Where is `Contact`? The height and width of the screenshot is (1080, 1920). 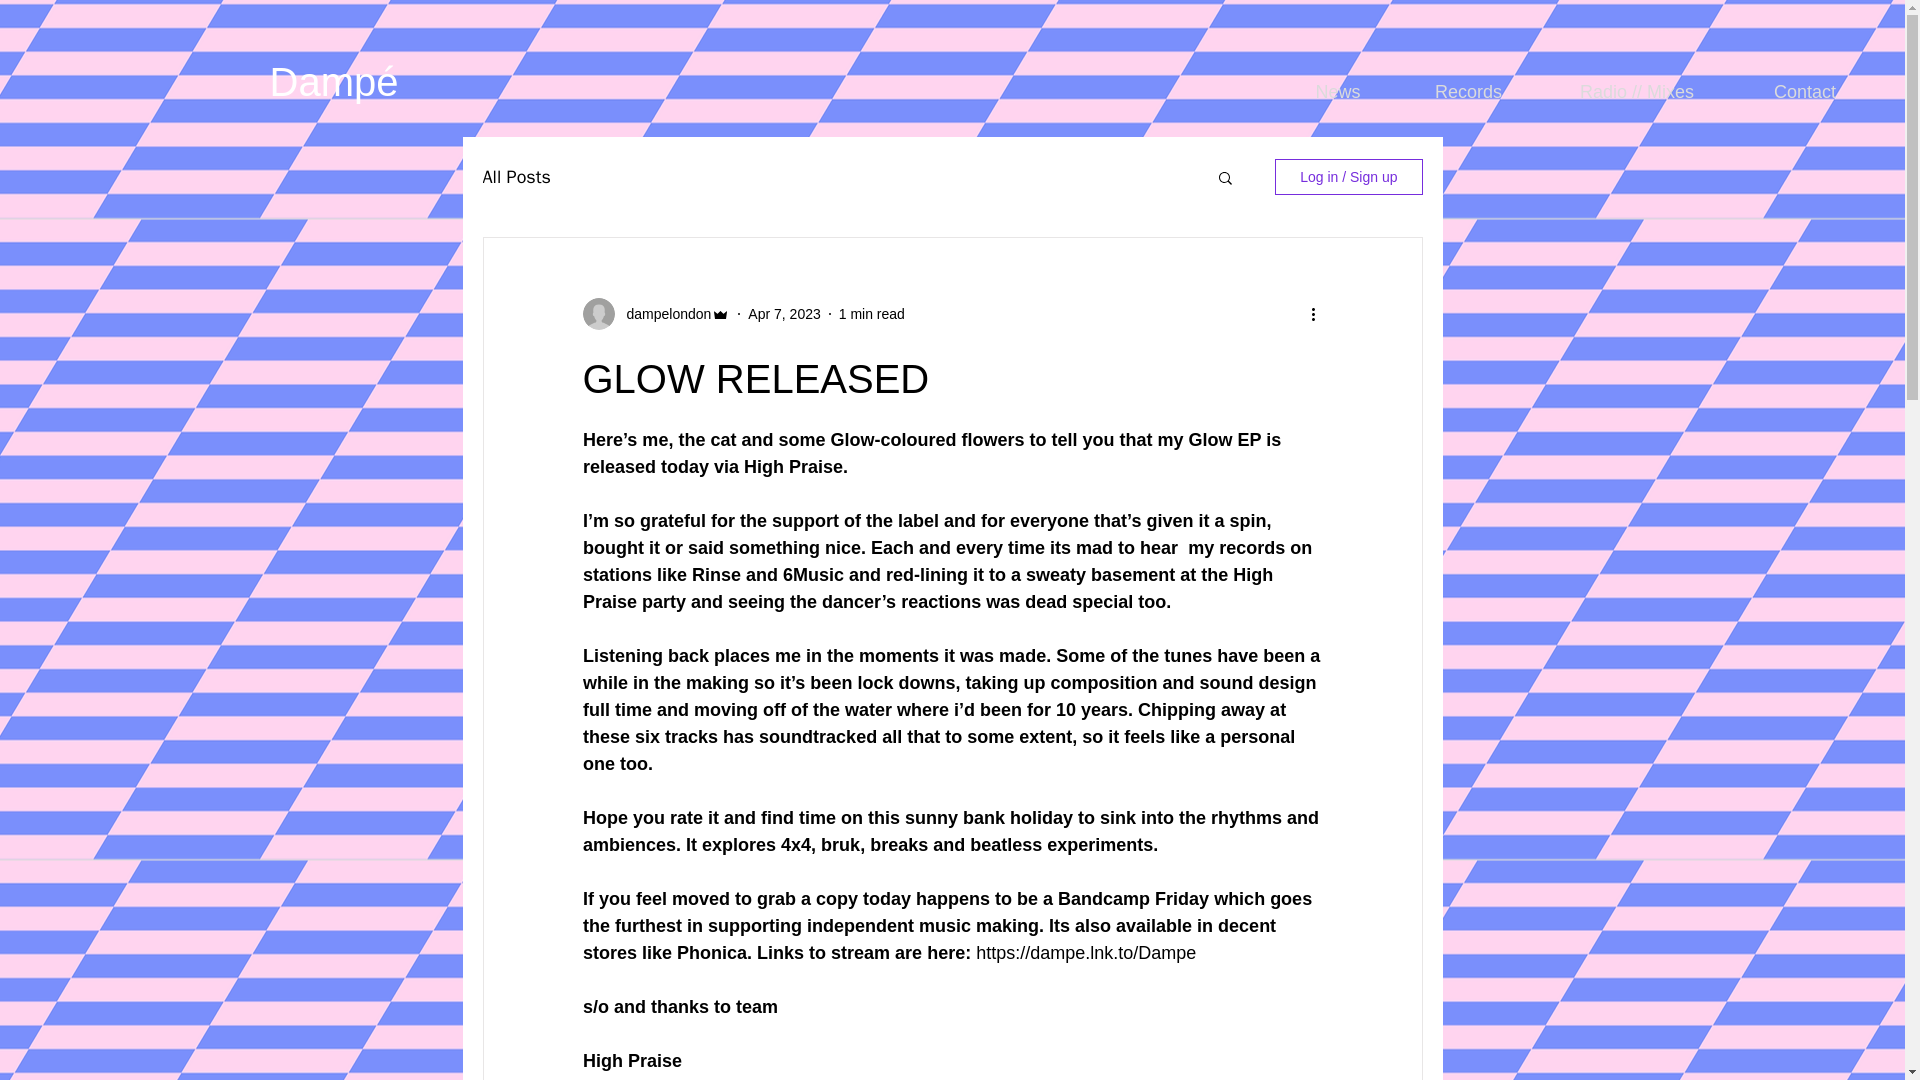 Contact is located at coordinates (1805, 91).